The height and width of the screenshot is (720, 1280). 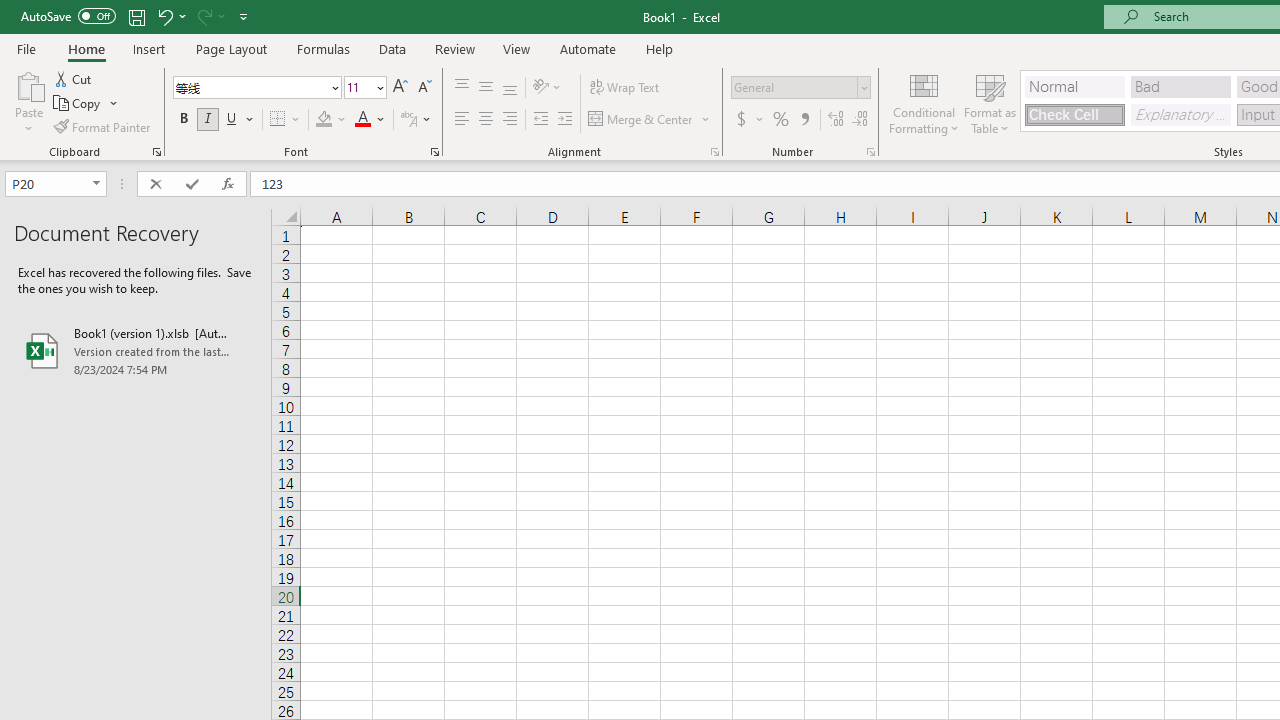 I want to click on Check Cell, so click(x=1074, y=114).